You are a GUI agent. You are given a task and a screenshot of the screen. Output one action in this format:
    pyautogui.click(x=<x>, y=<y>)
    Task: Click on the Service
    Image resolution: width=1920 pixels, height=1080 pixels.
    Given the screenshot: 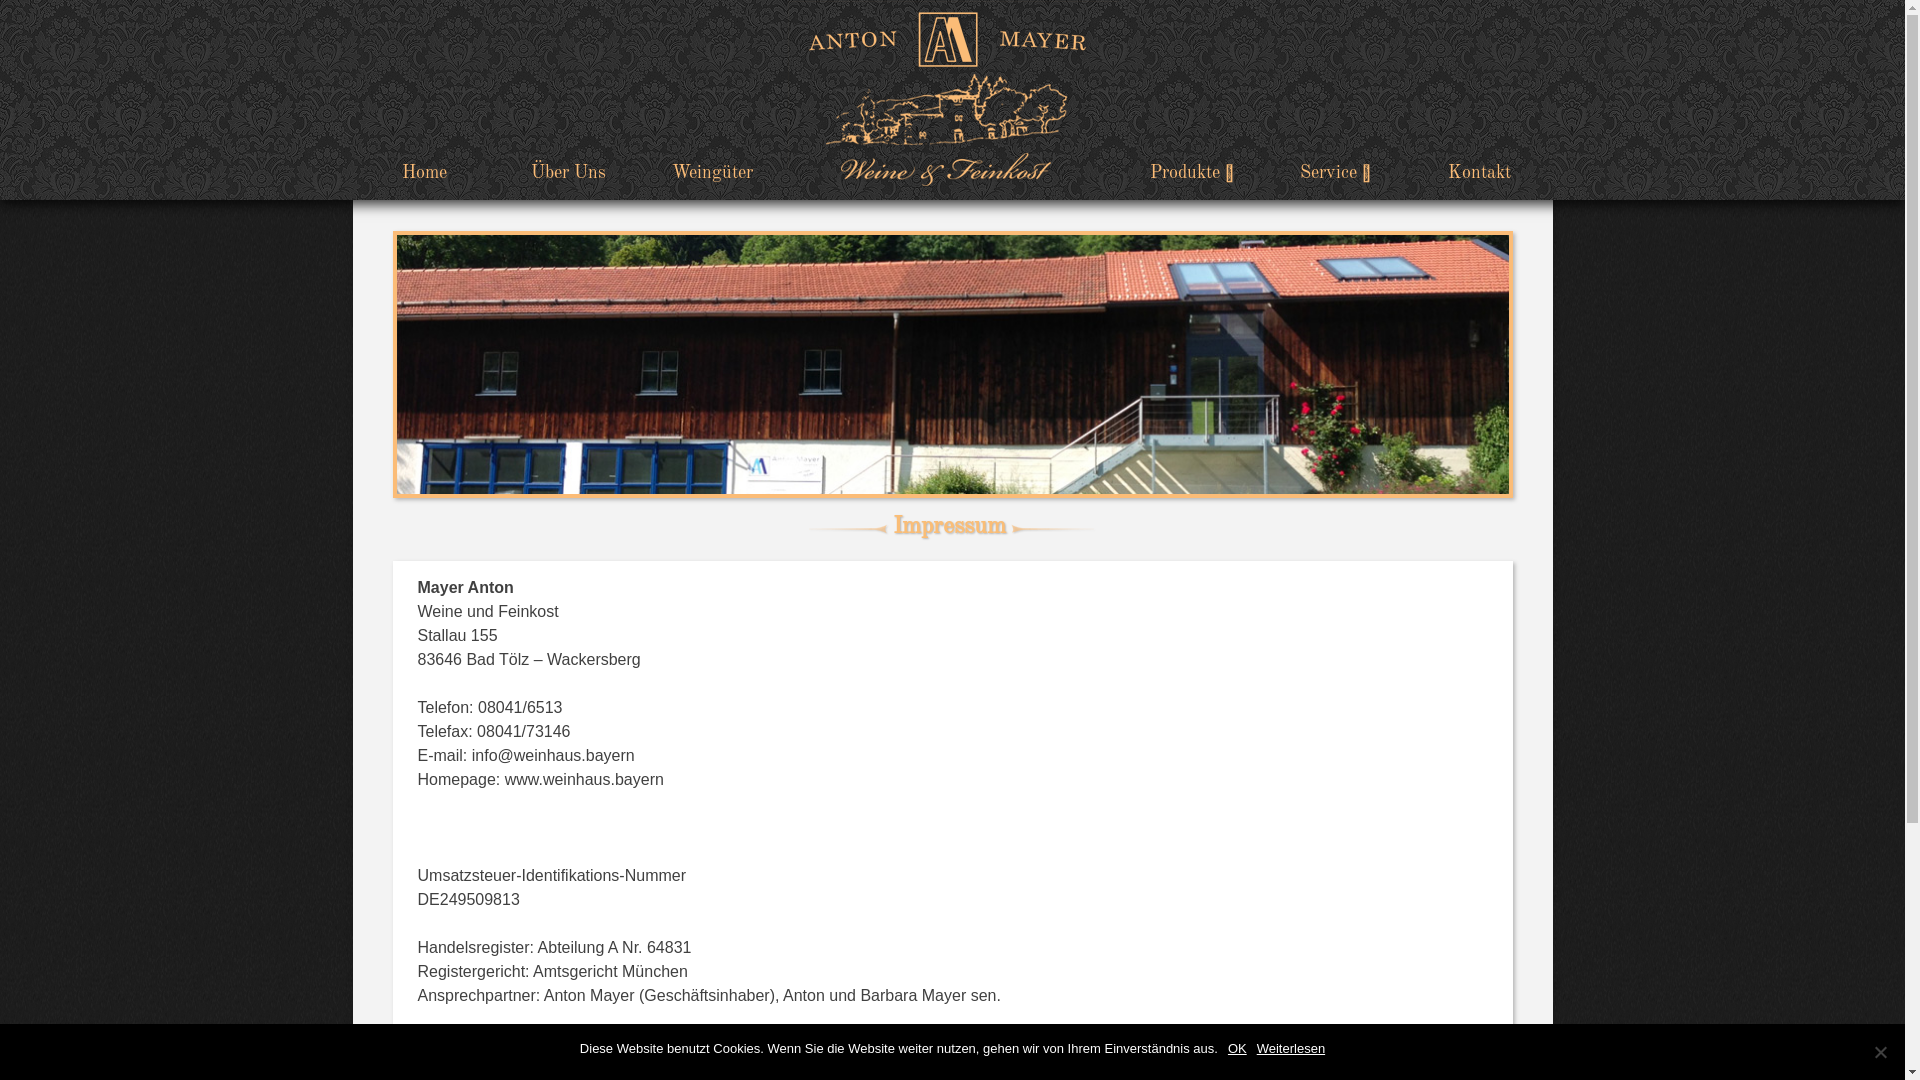 What is the action you would take?
    pyautogui.click(x=1336, y=173)
    